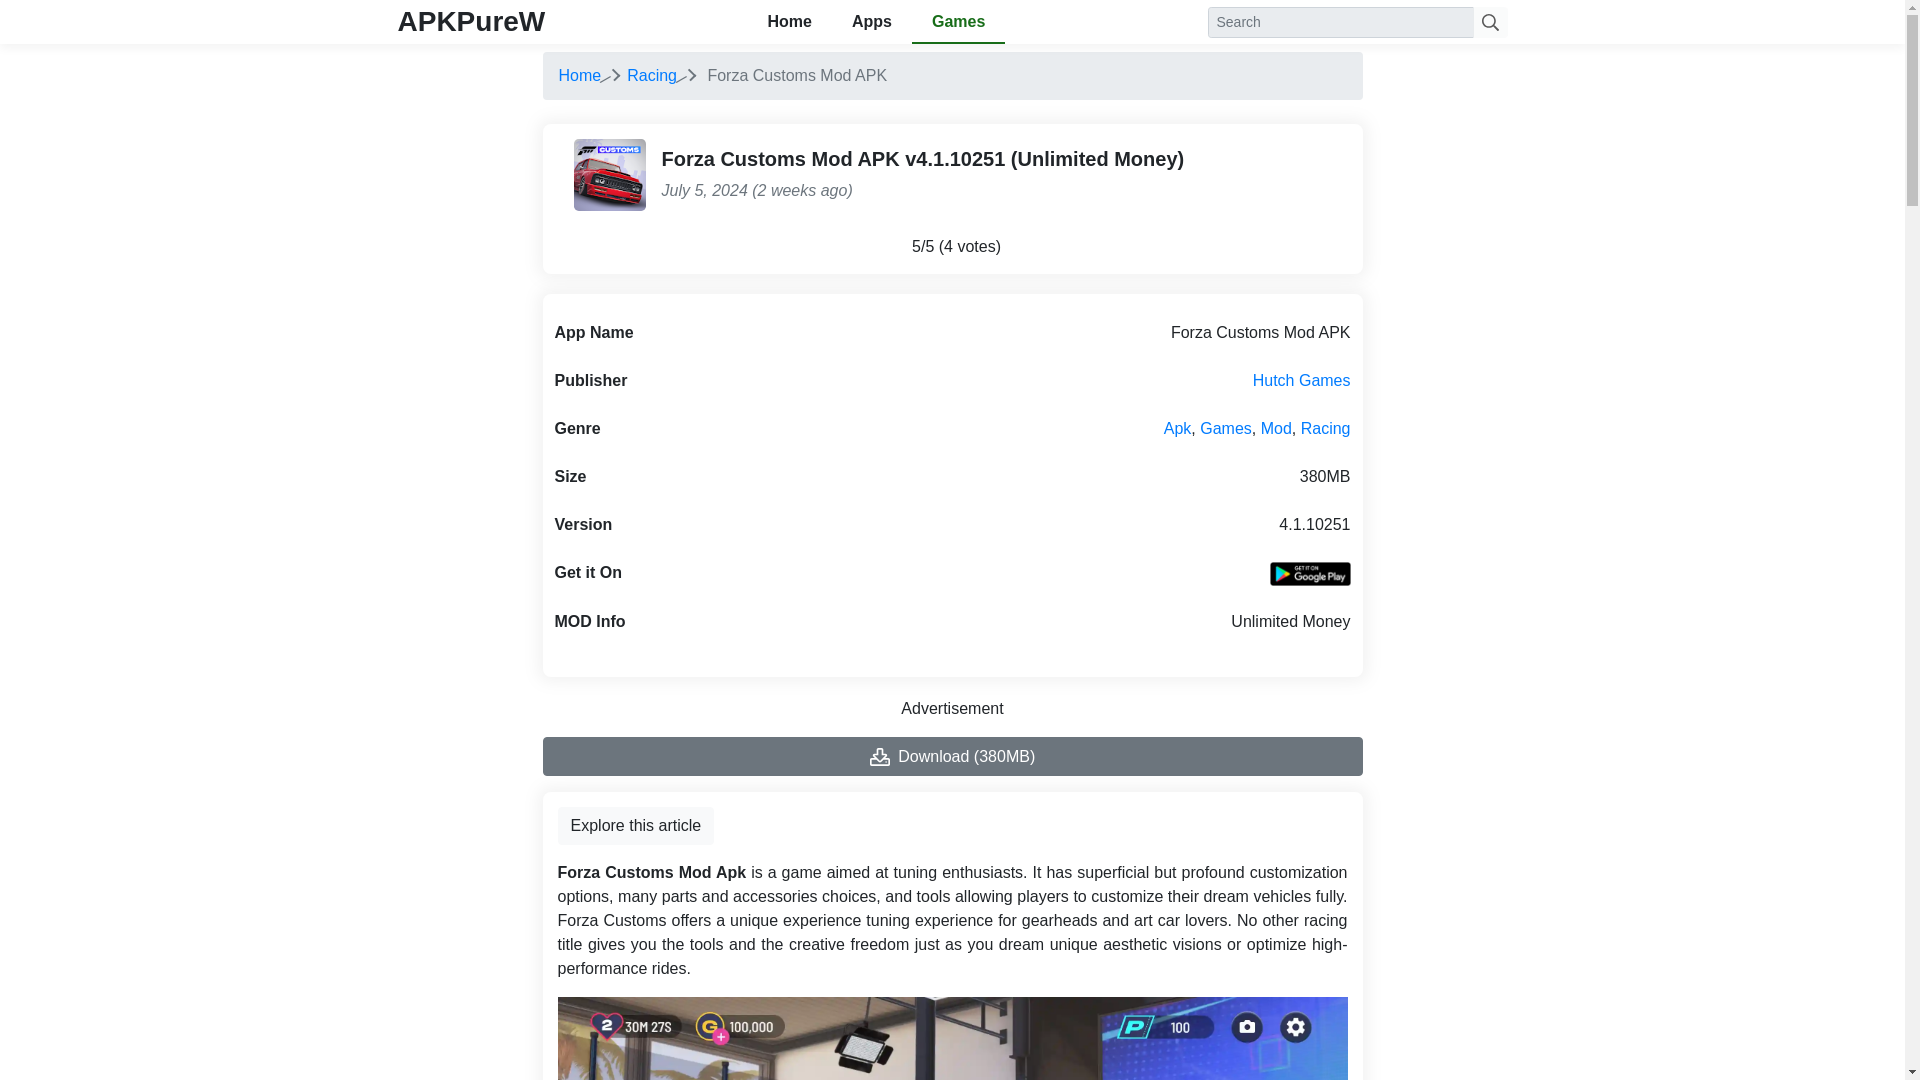  I want to click on Mod, so click(1276, 428).